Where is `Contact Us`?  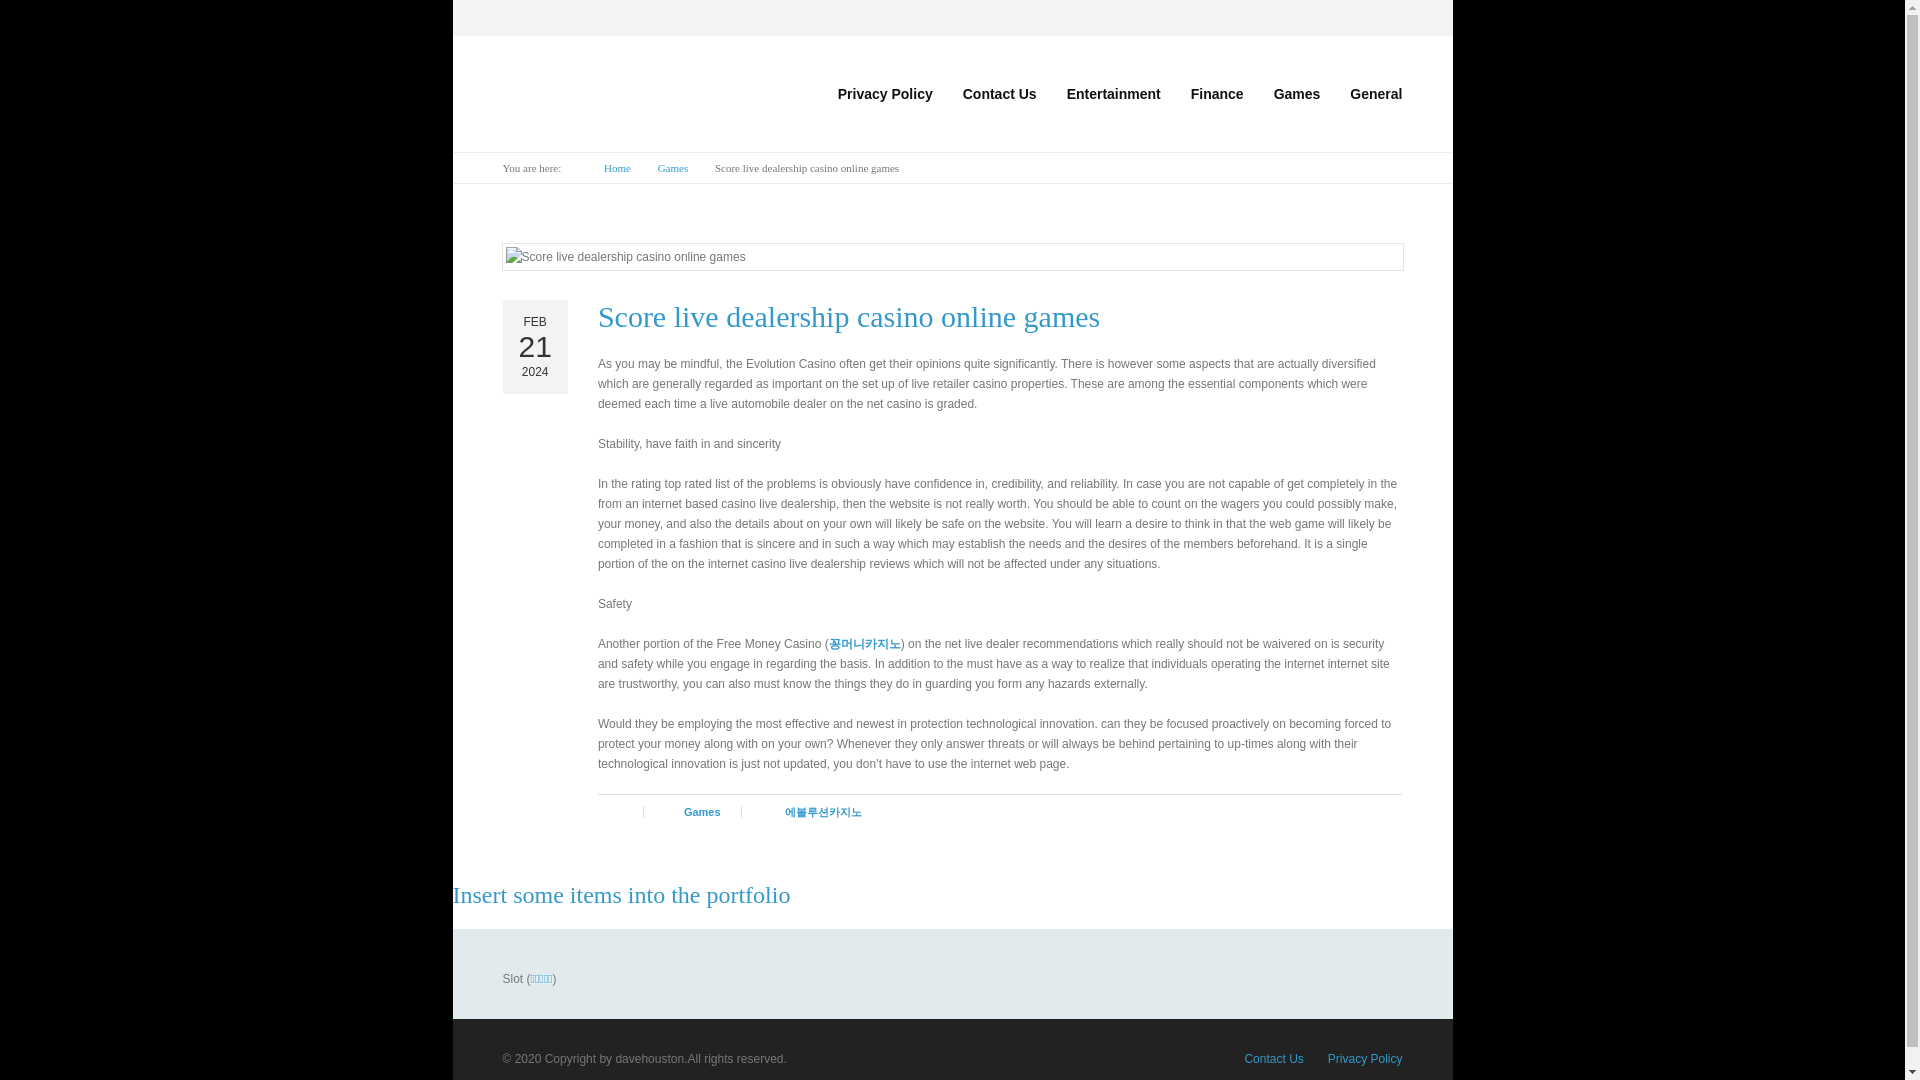
Contact Us is located at coordinates (1274, 1058).